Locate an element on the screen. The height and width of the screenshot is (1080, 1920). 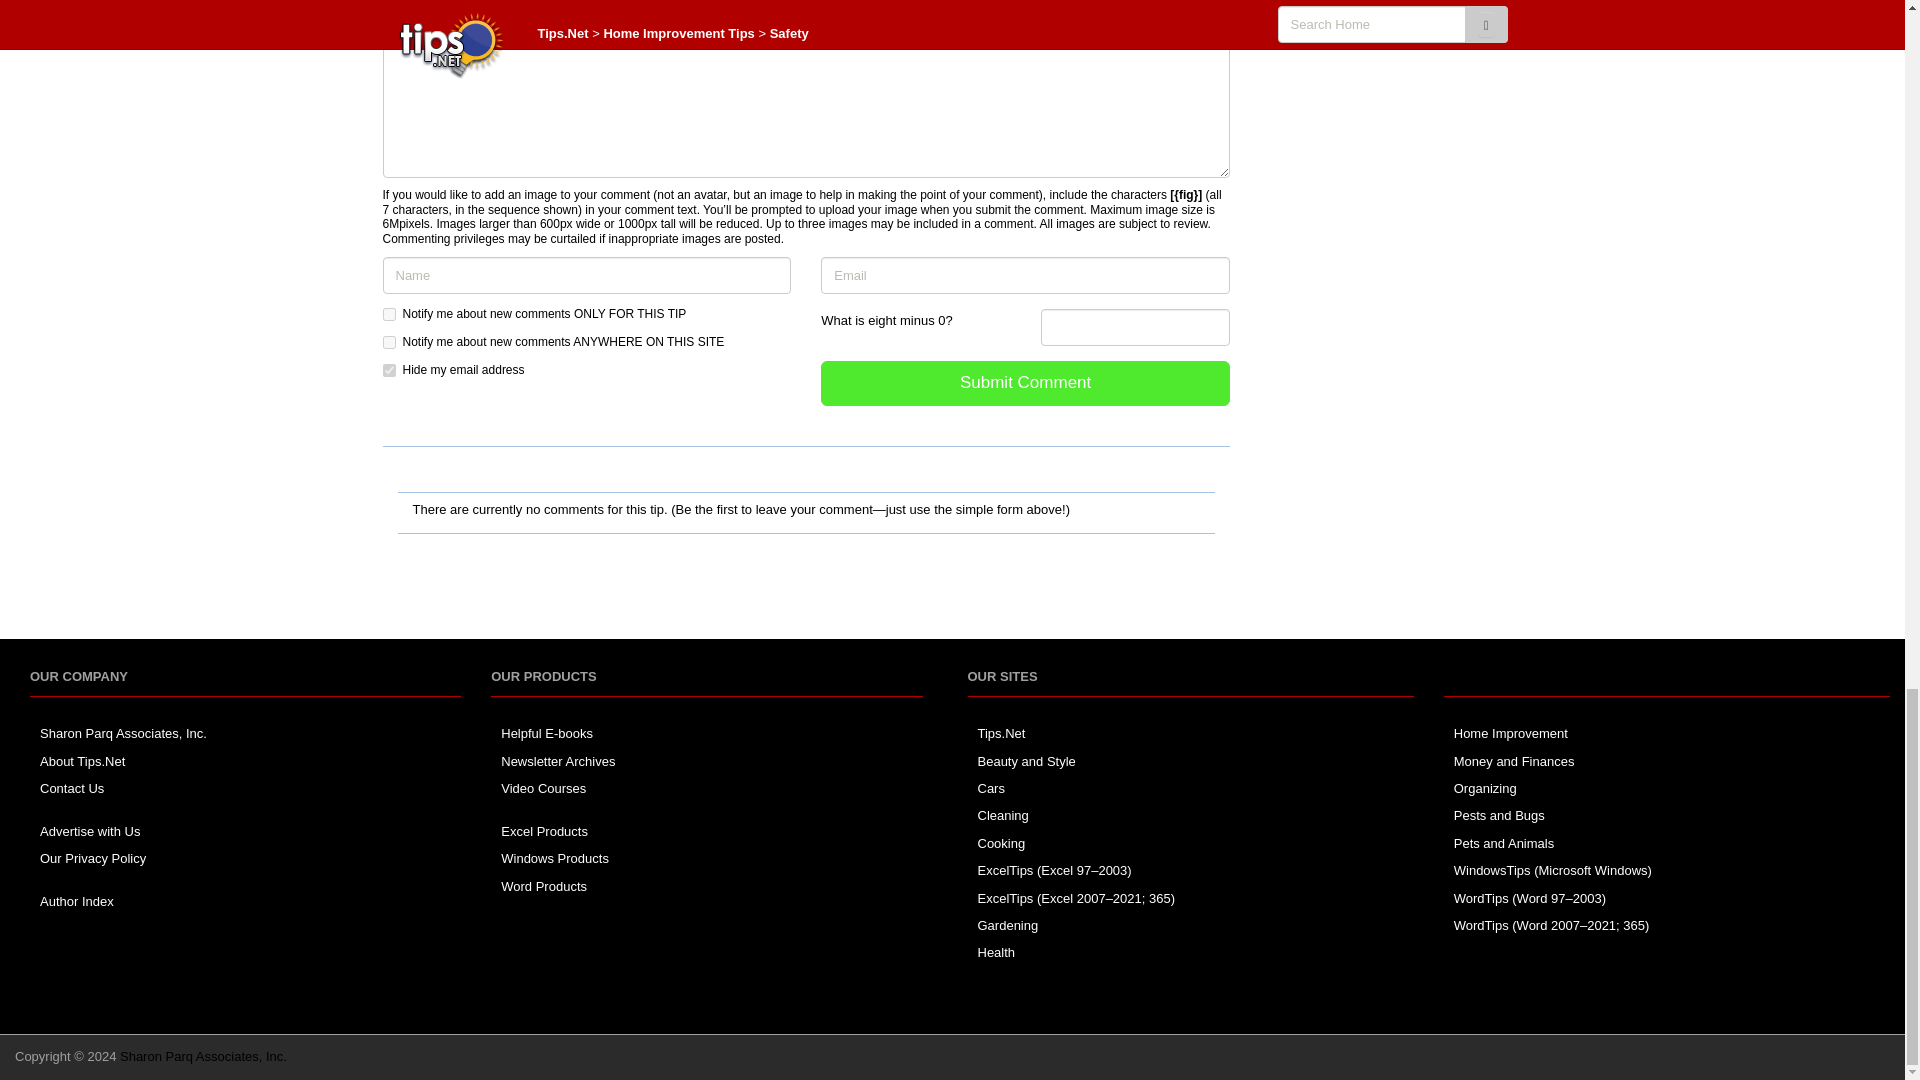
Video Courses is located at coordinates (543, 788).